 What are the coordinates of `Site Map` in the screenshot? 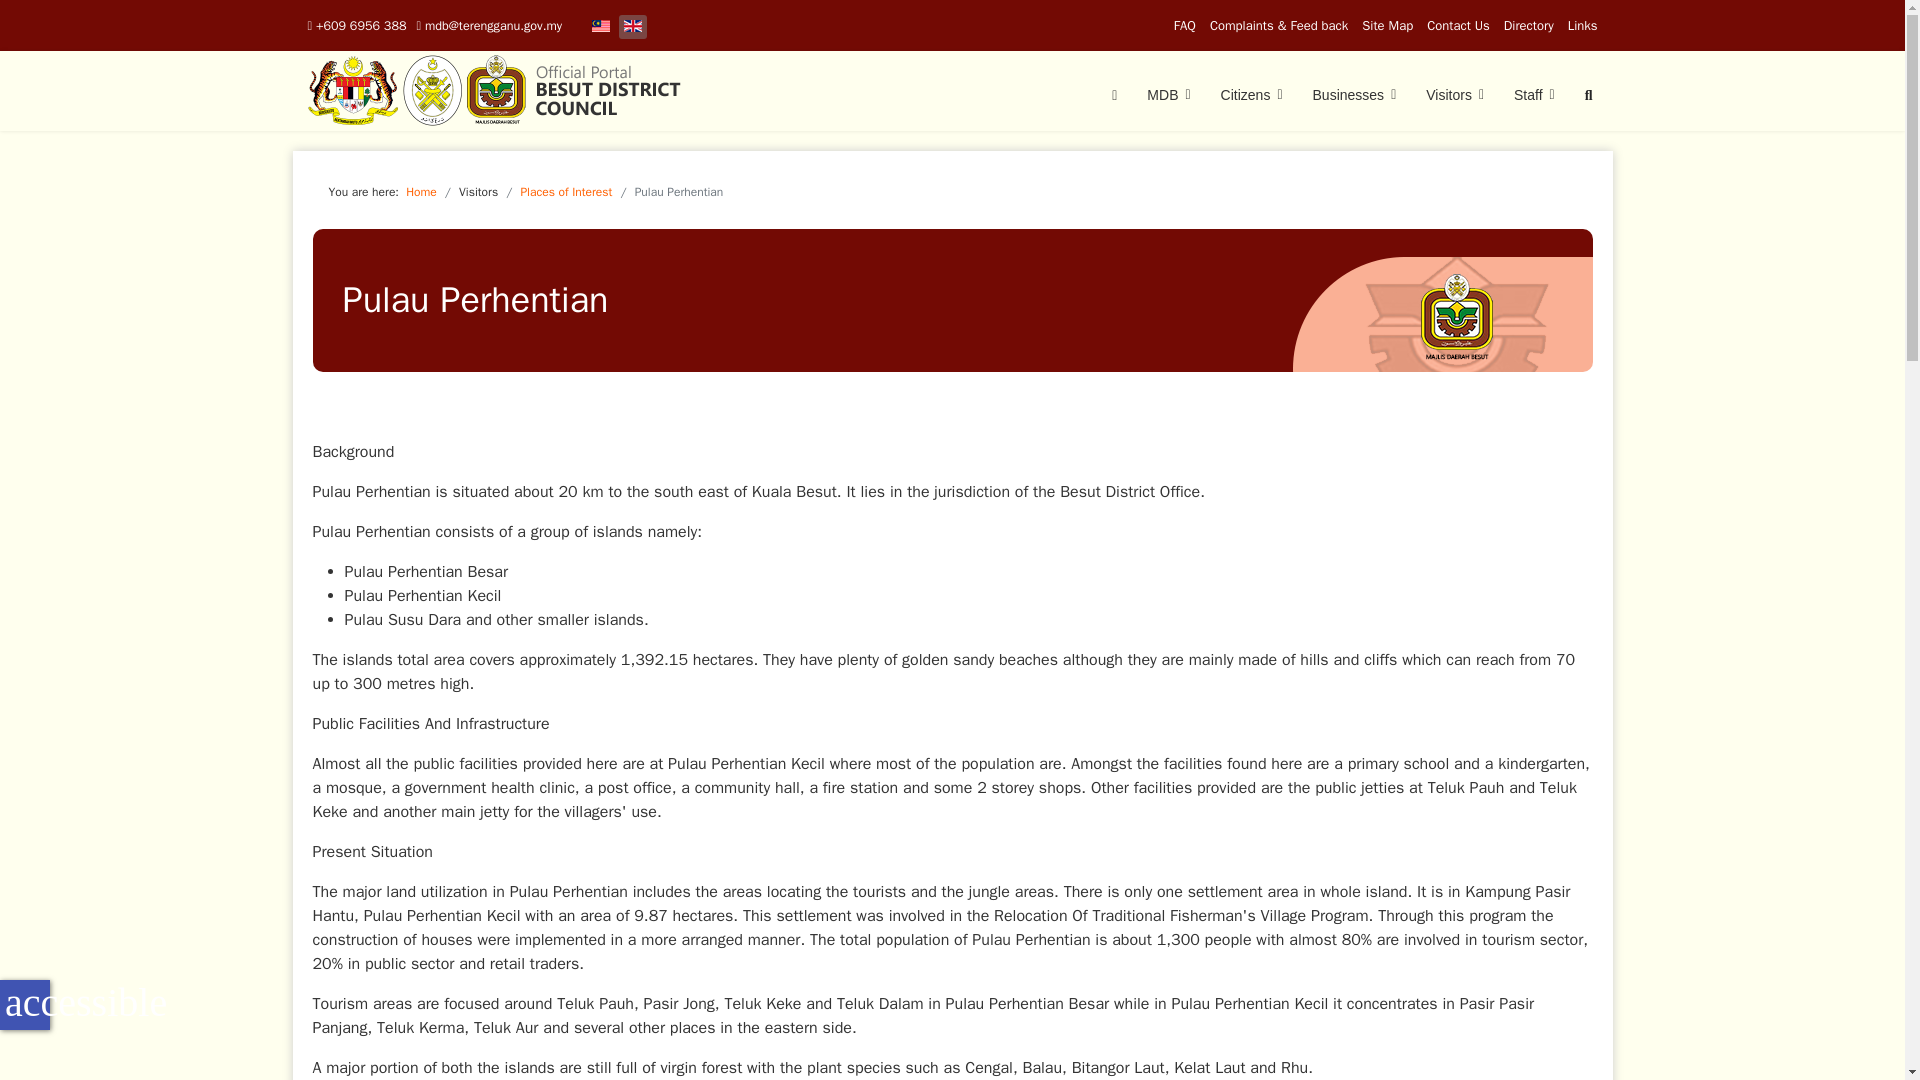 It's located at (1387, 25).